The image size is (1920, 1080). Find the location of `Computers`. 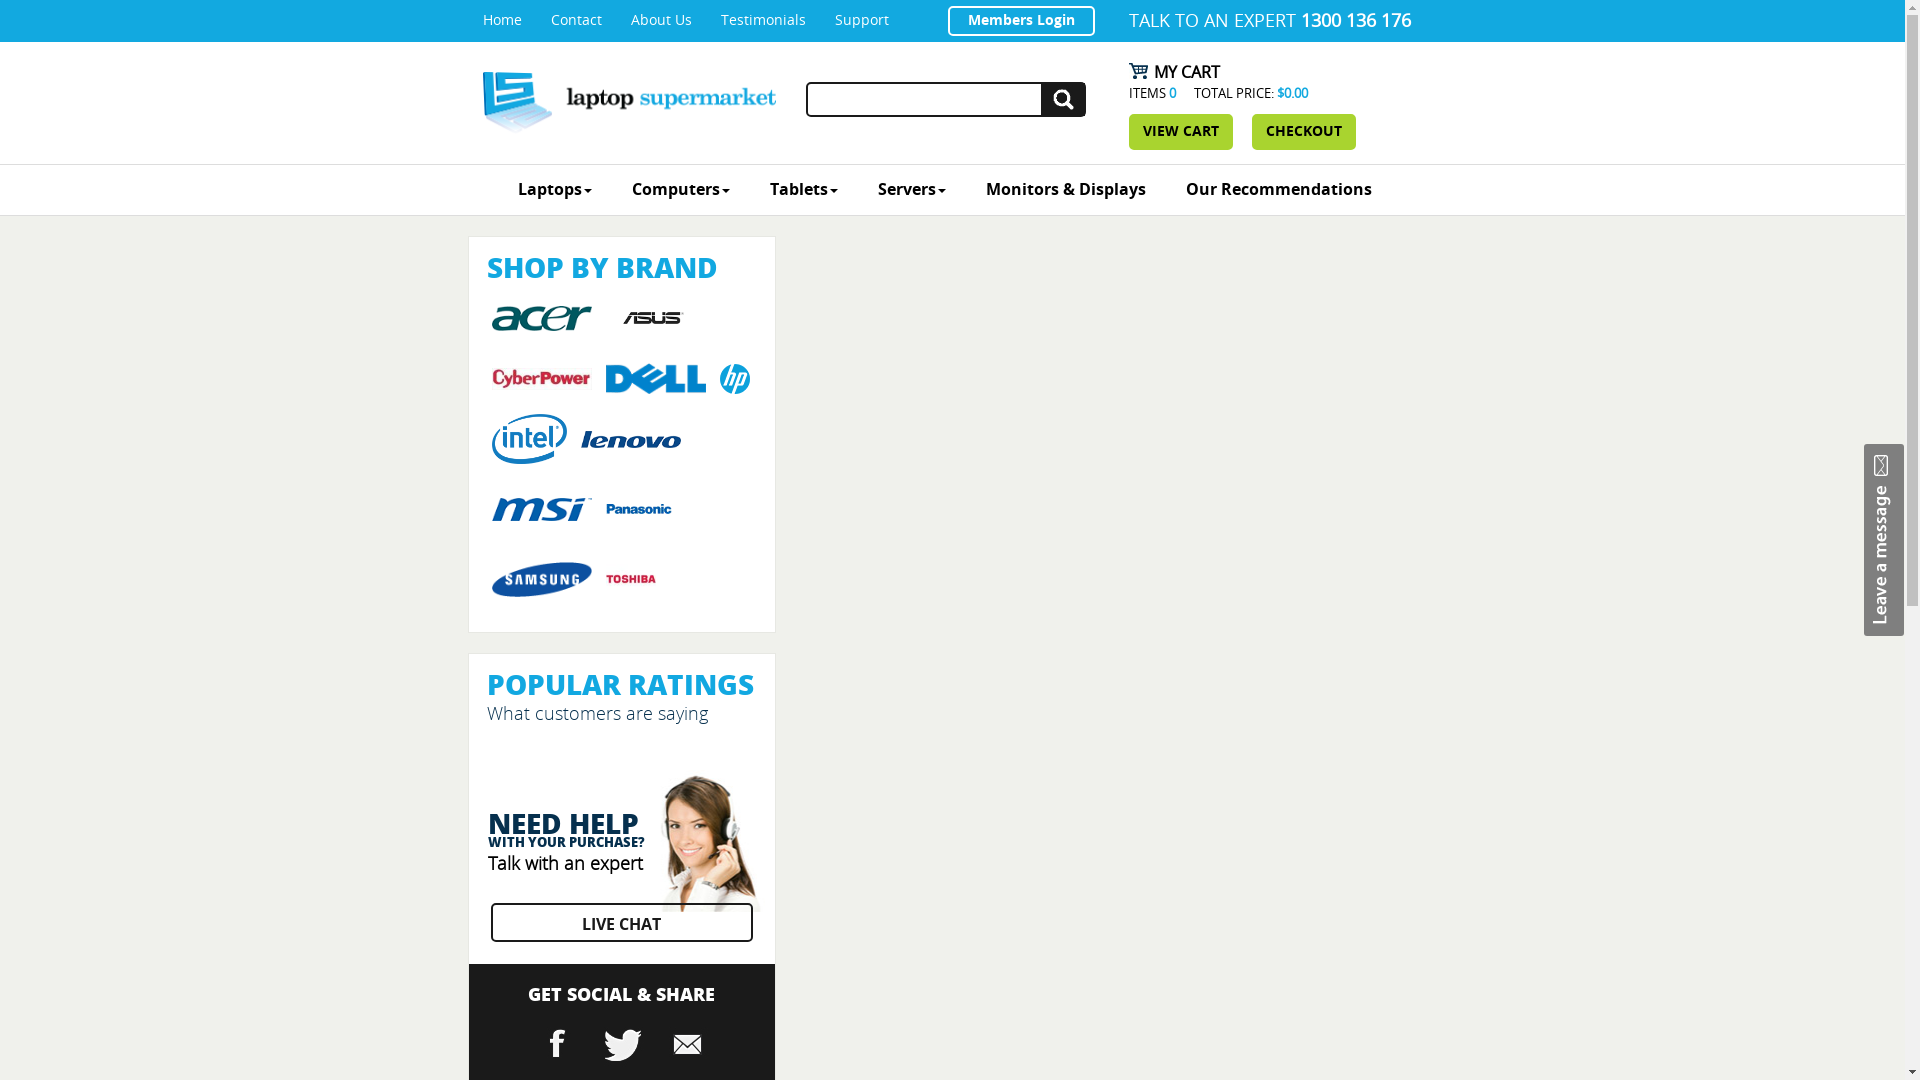

Computers is located at coordinates (681, 190).